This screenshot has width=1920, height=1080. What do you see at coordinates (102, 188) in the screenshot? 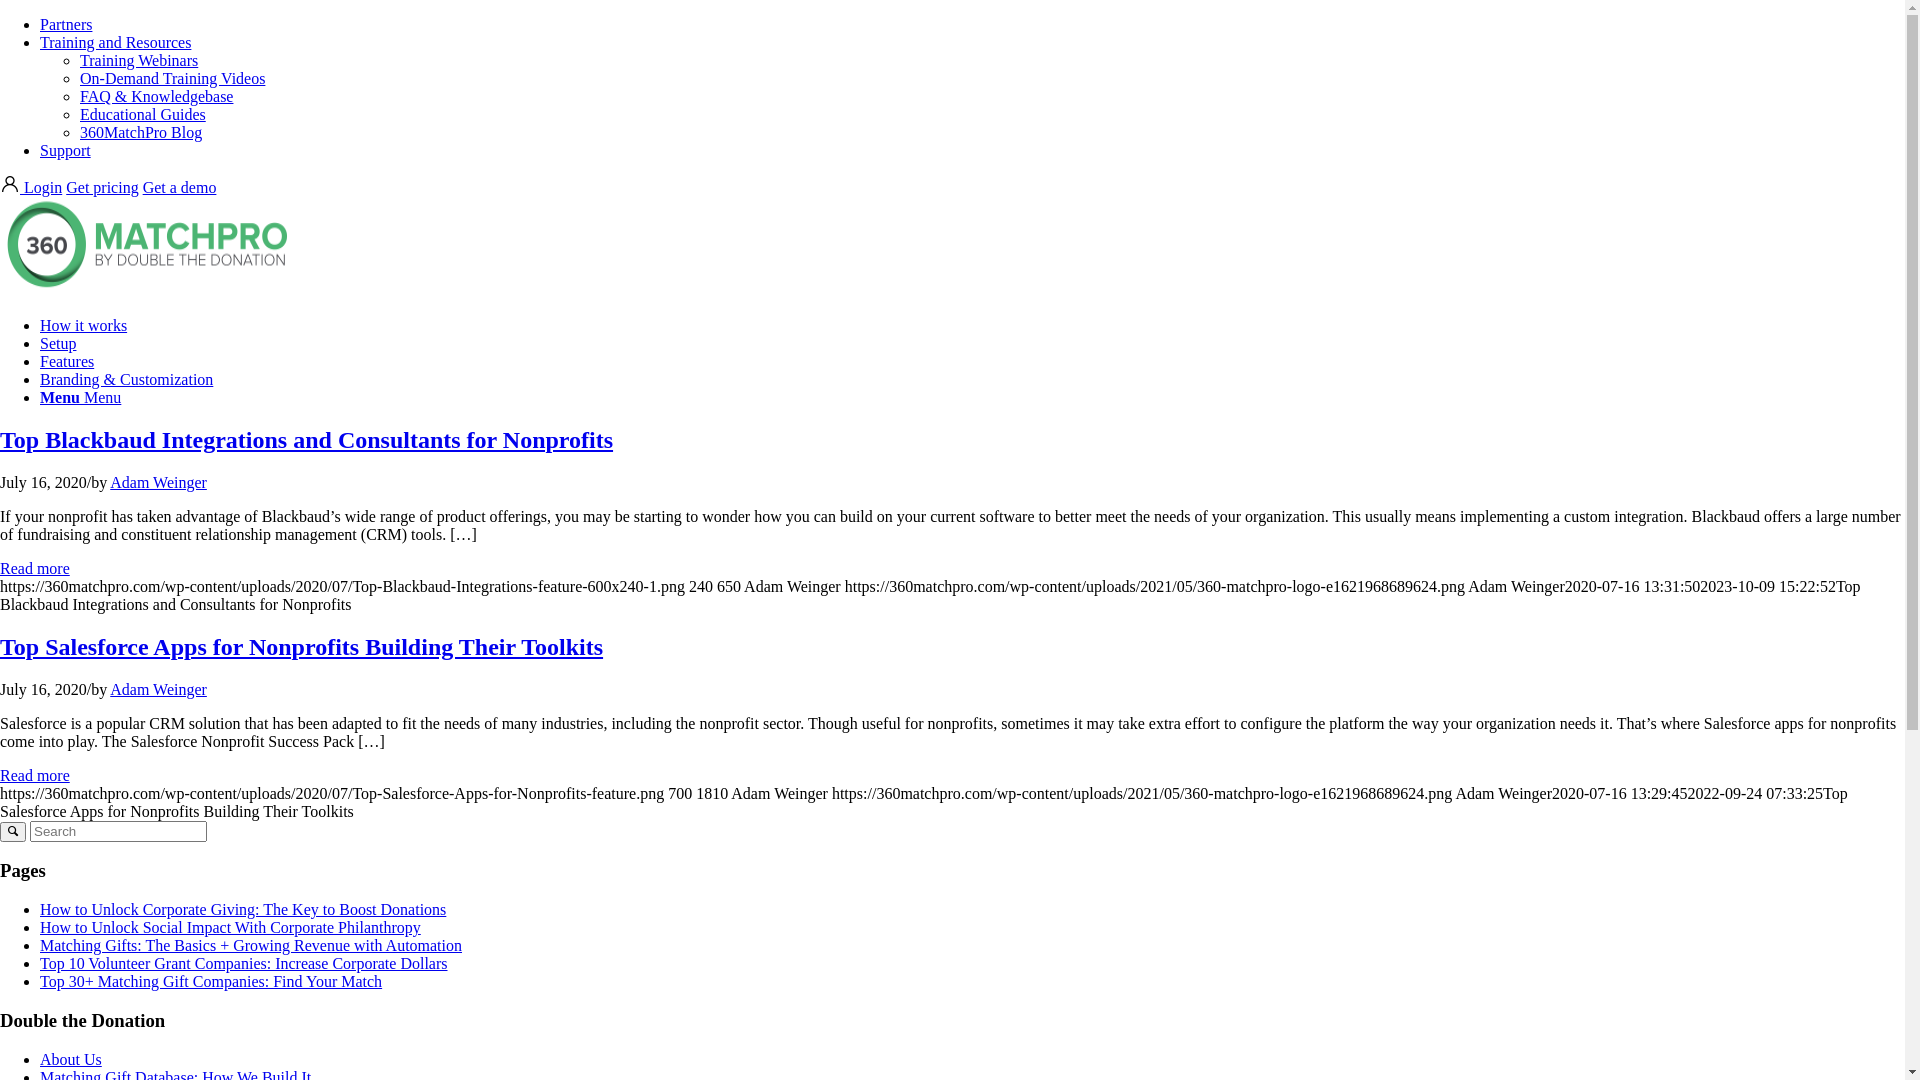
I see `Get pricing` at bounding box center [102, 188].